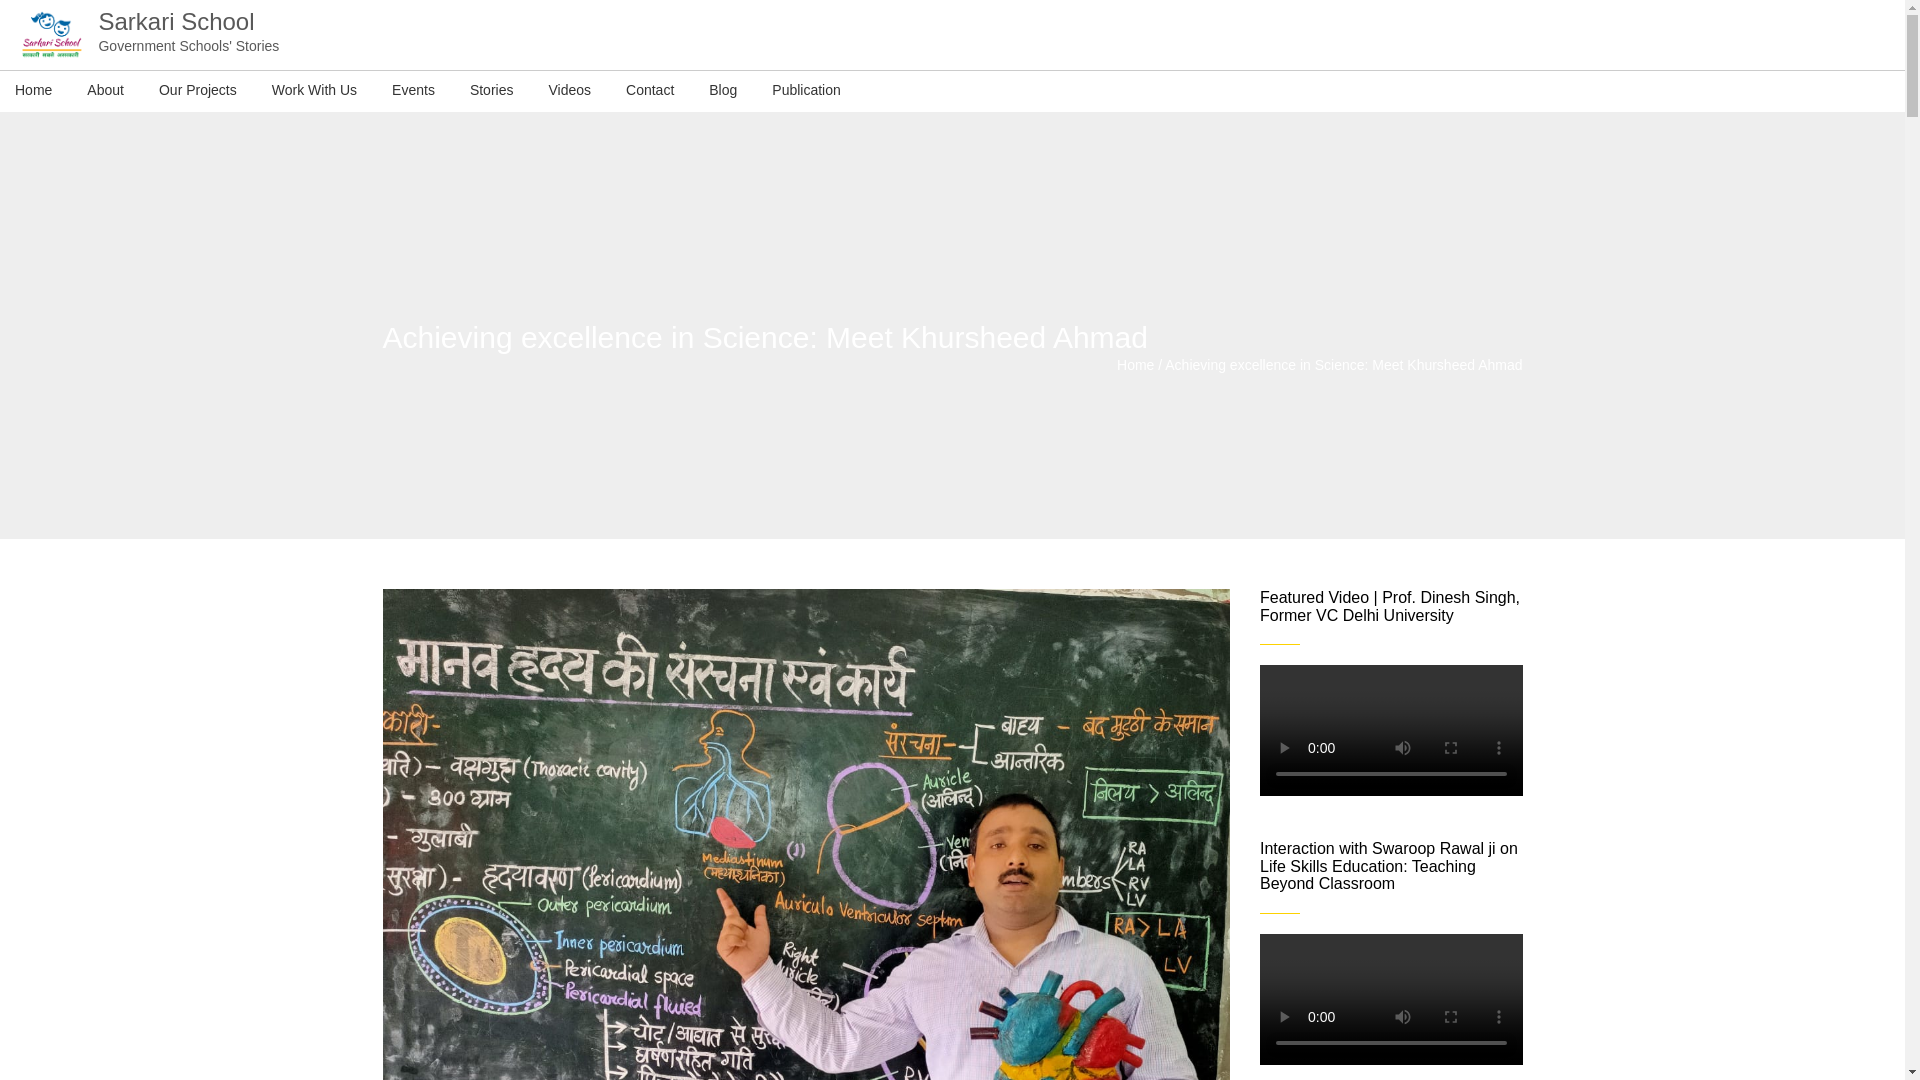 This screenshot has width=1920, height=1080. Describe the element at coordinates (314, 91) in the screenshot. I see `Work With Us` at that location.